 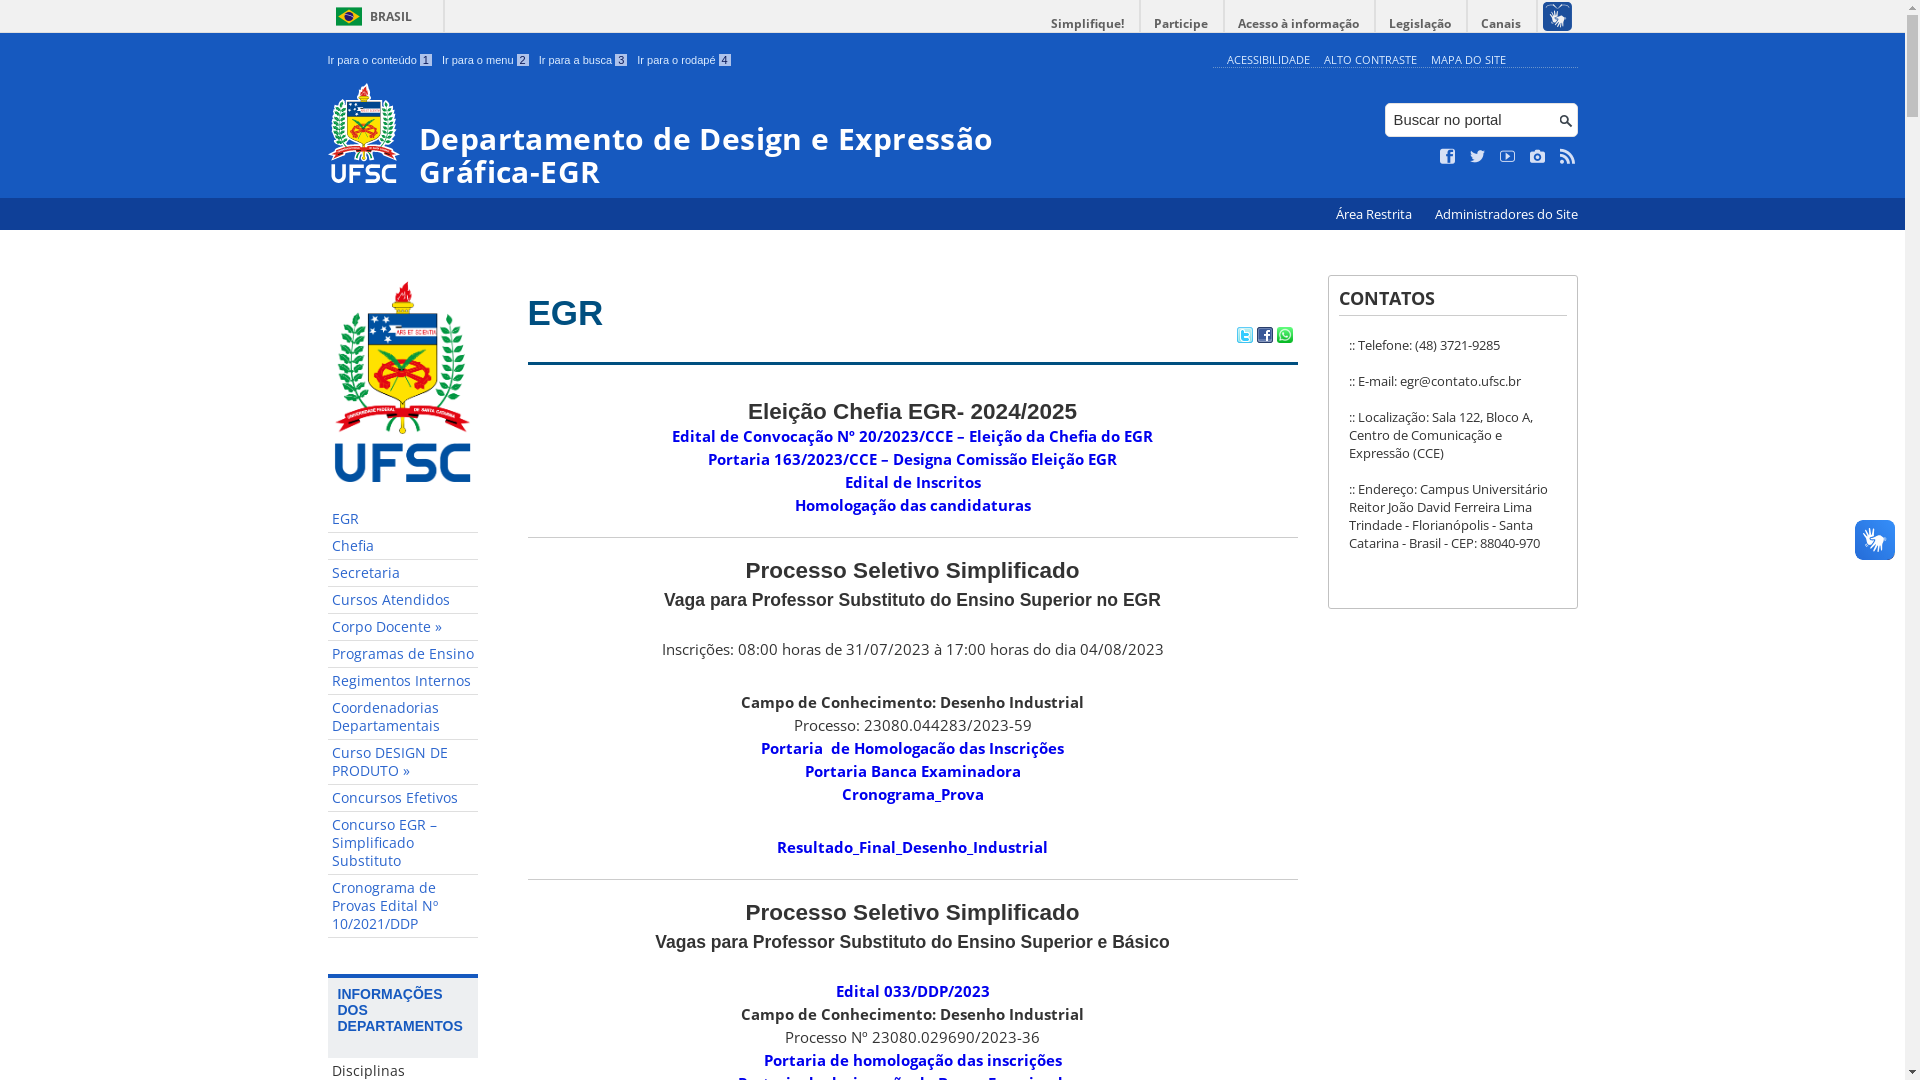 I want to click on Compartilhar no WhatsApp, so click(x=1284, y=337).